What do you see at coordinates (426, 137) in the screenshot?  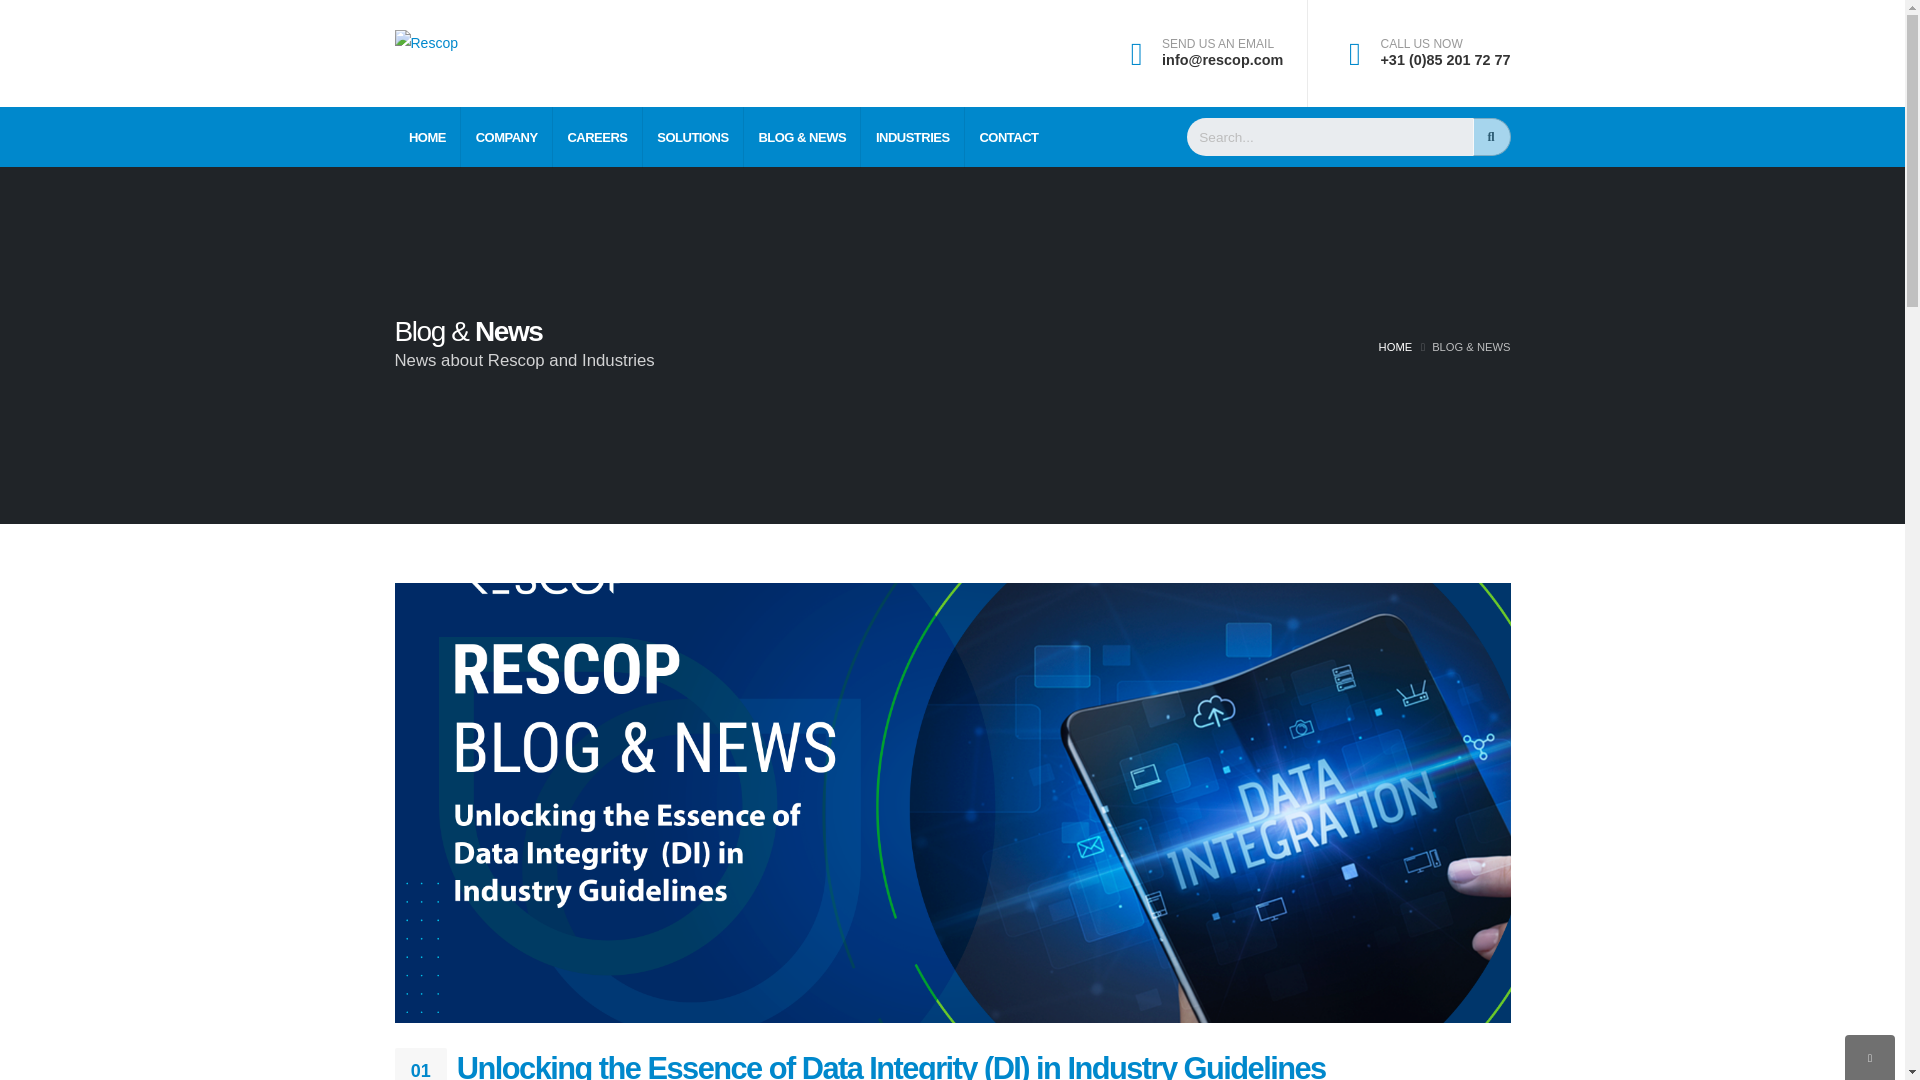 I see `HOME` at bounding box center [426, 137].